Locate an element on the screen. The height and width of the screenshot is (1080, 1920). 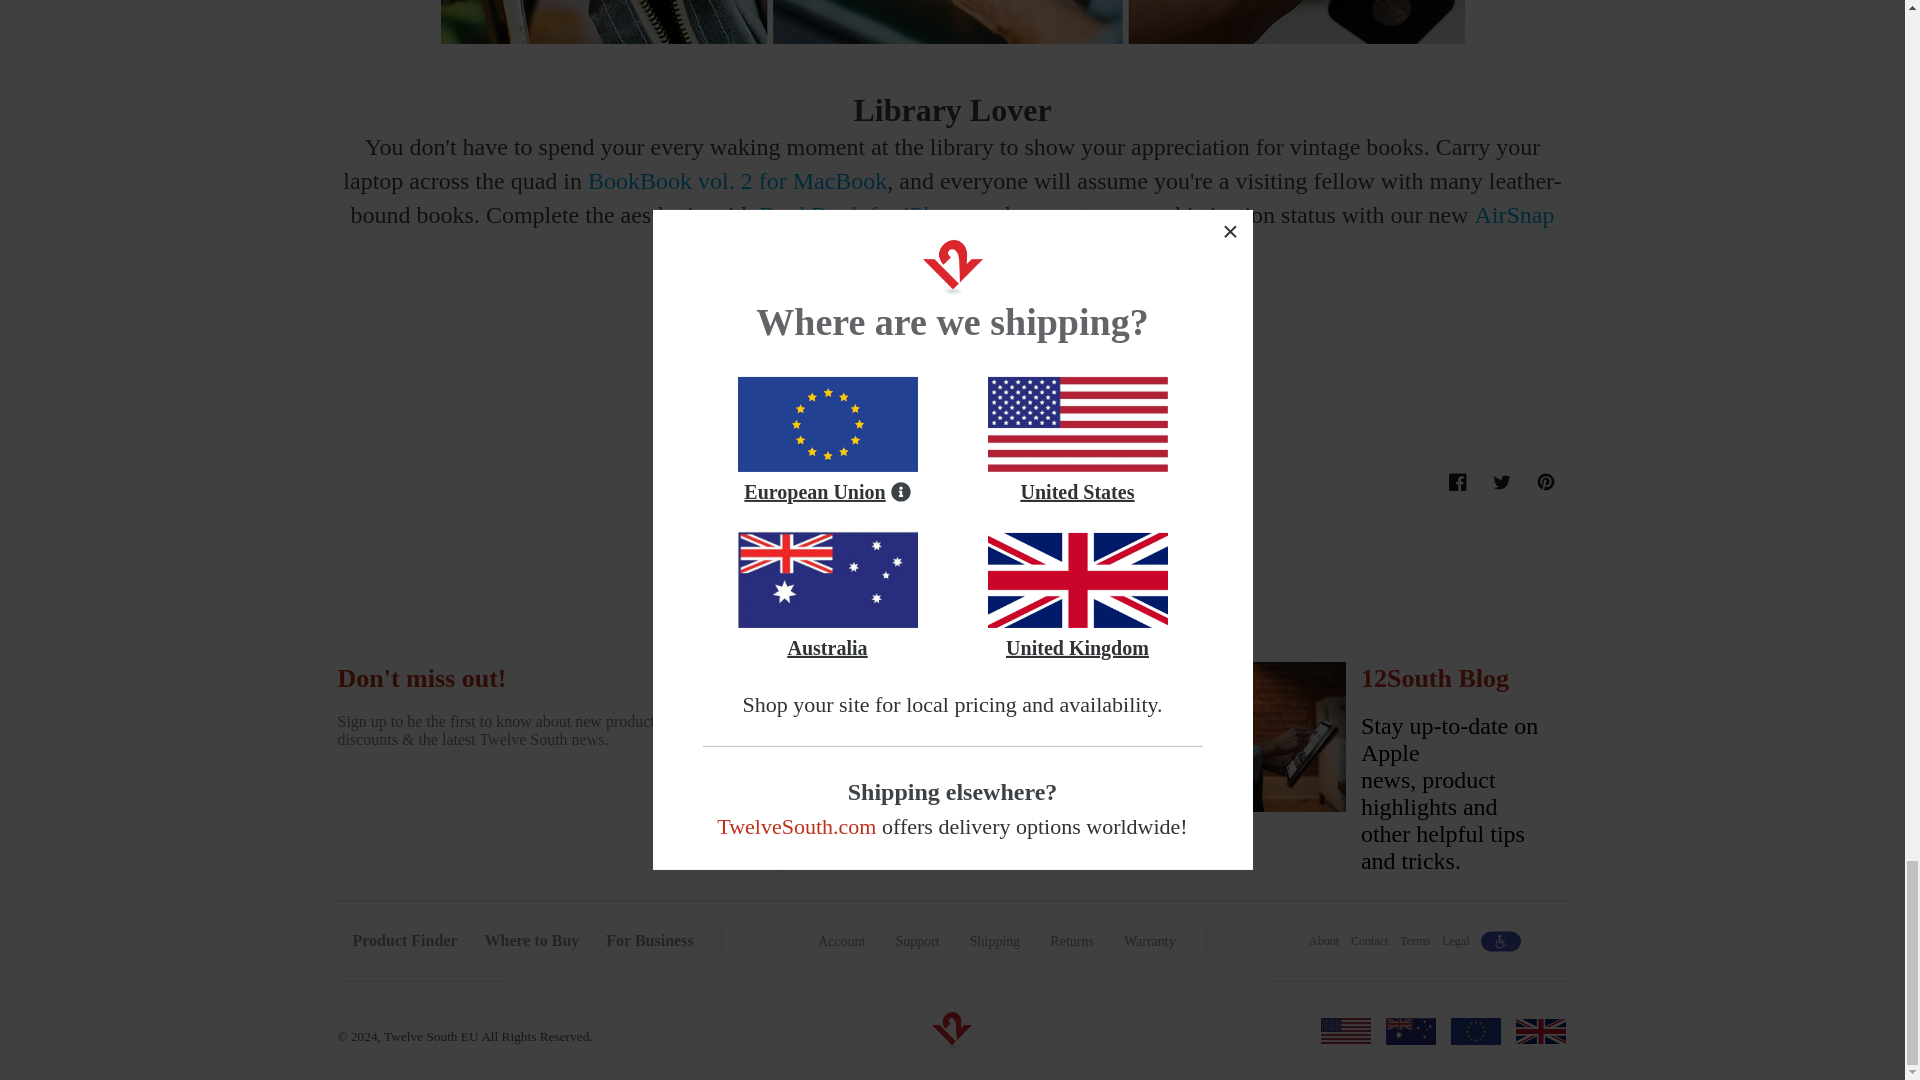
Facebook is located at coordinates (1458, 482).